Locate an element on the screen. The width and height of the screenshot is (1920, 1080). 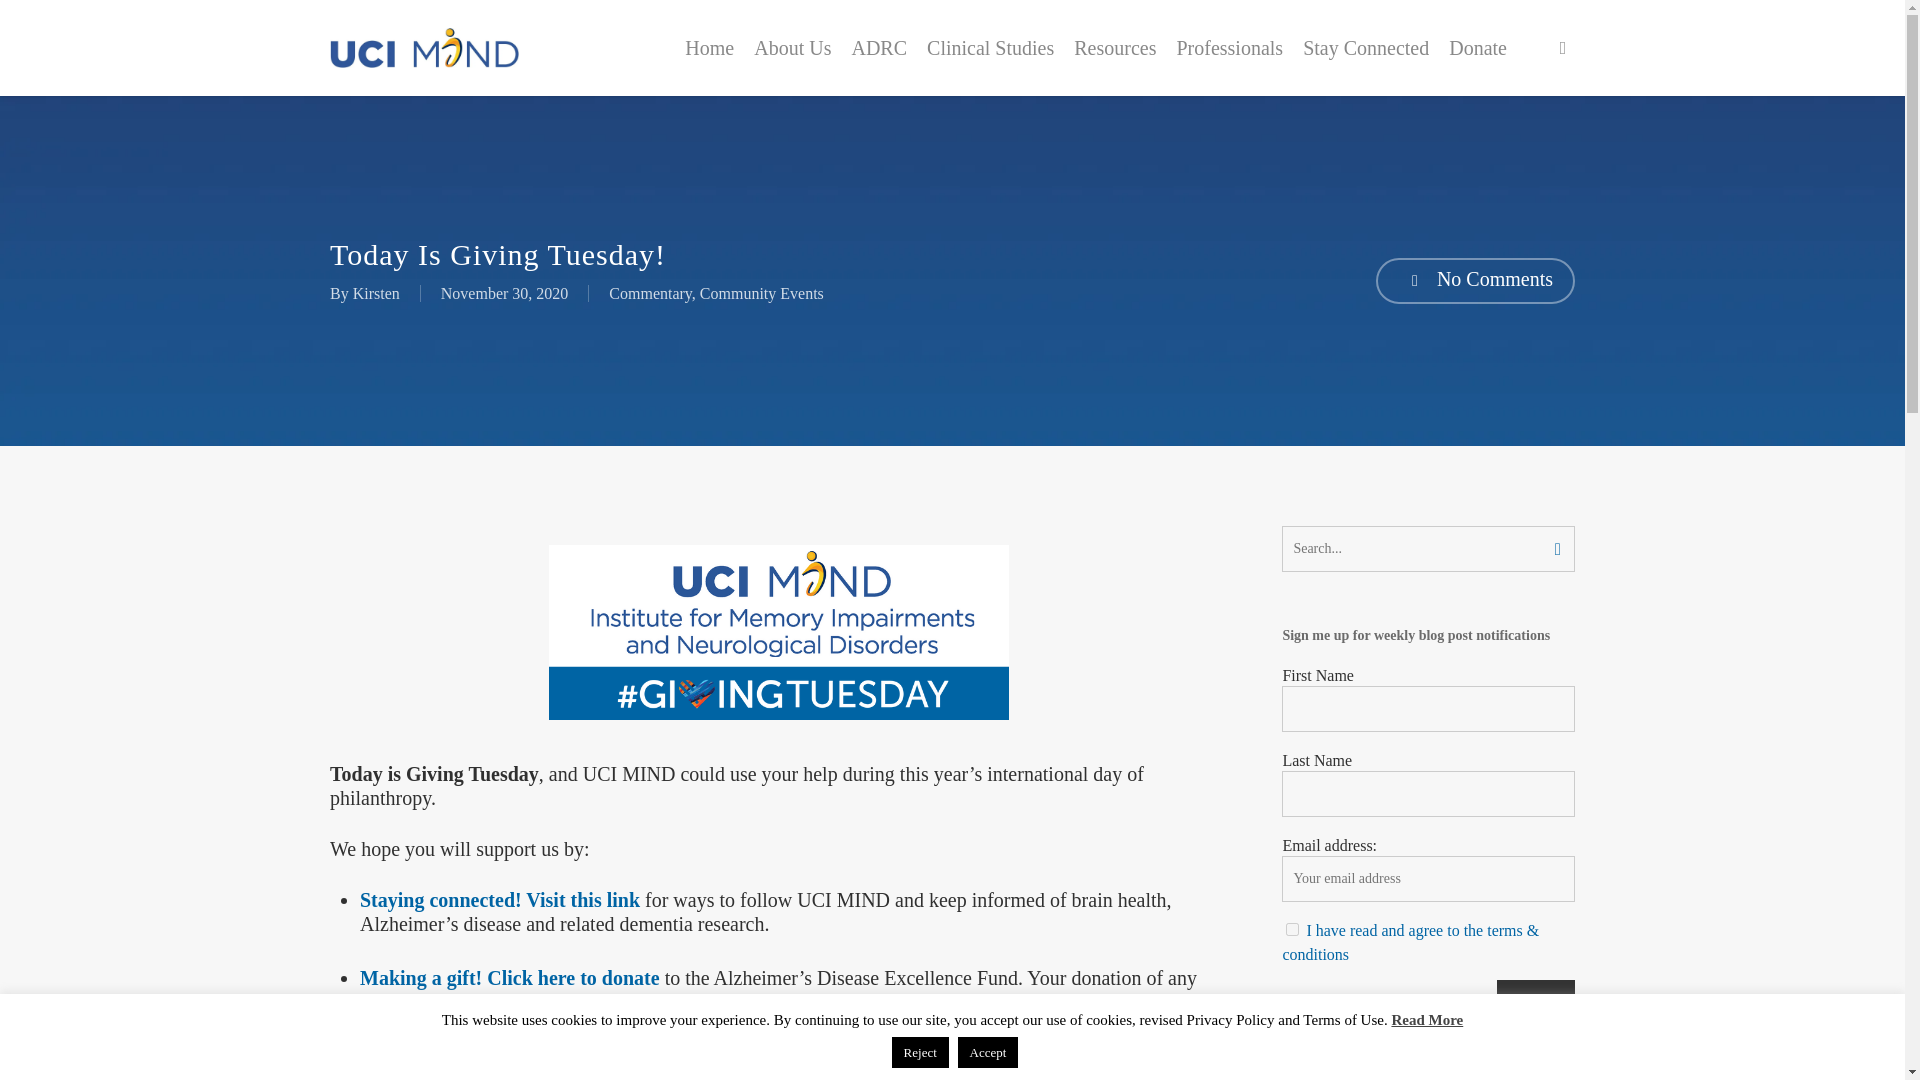
ADRC is located at coordinates (878, 48).